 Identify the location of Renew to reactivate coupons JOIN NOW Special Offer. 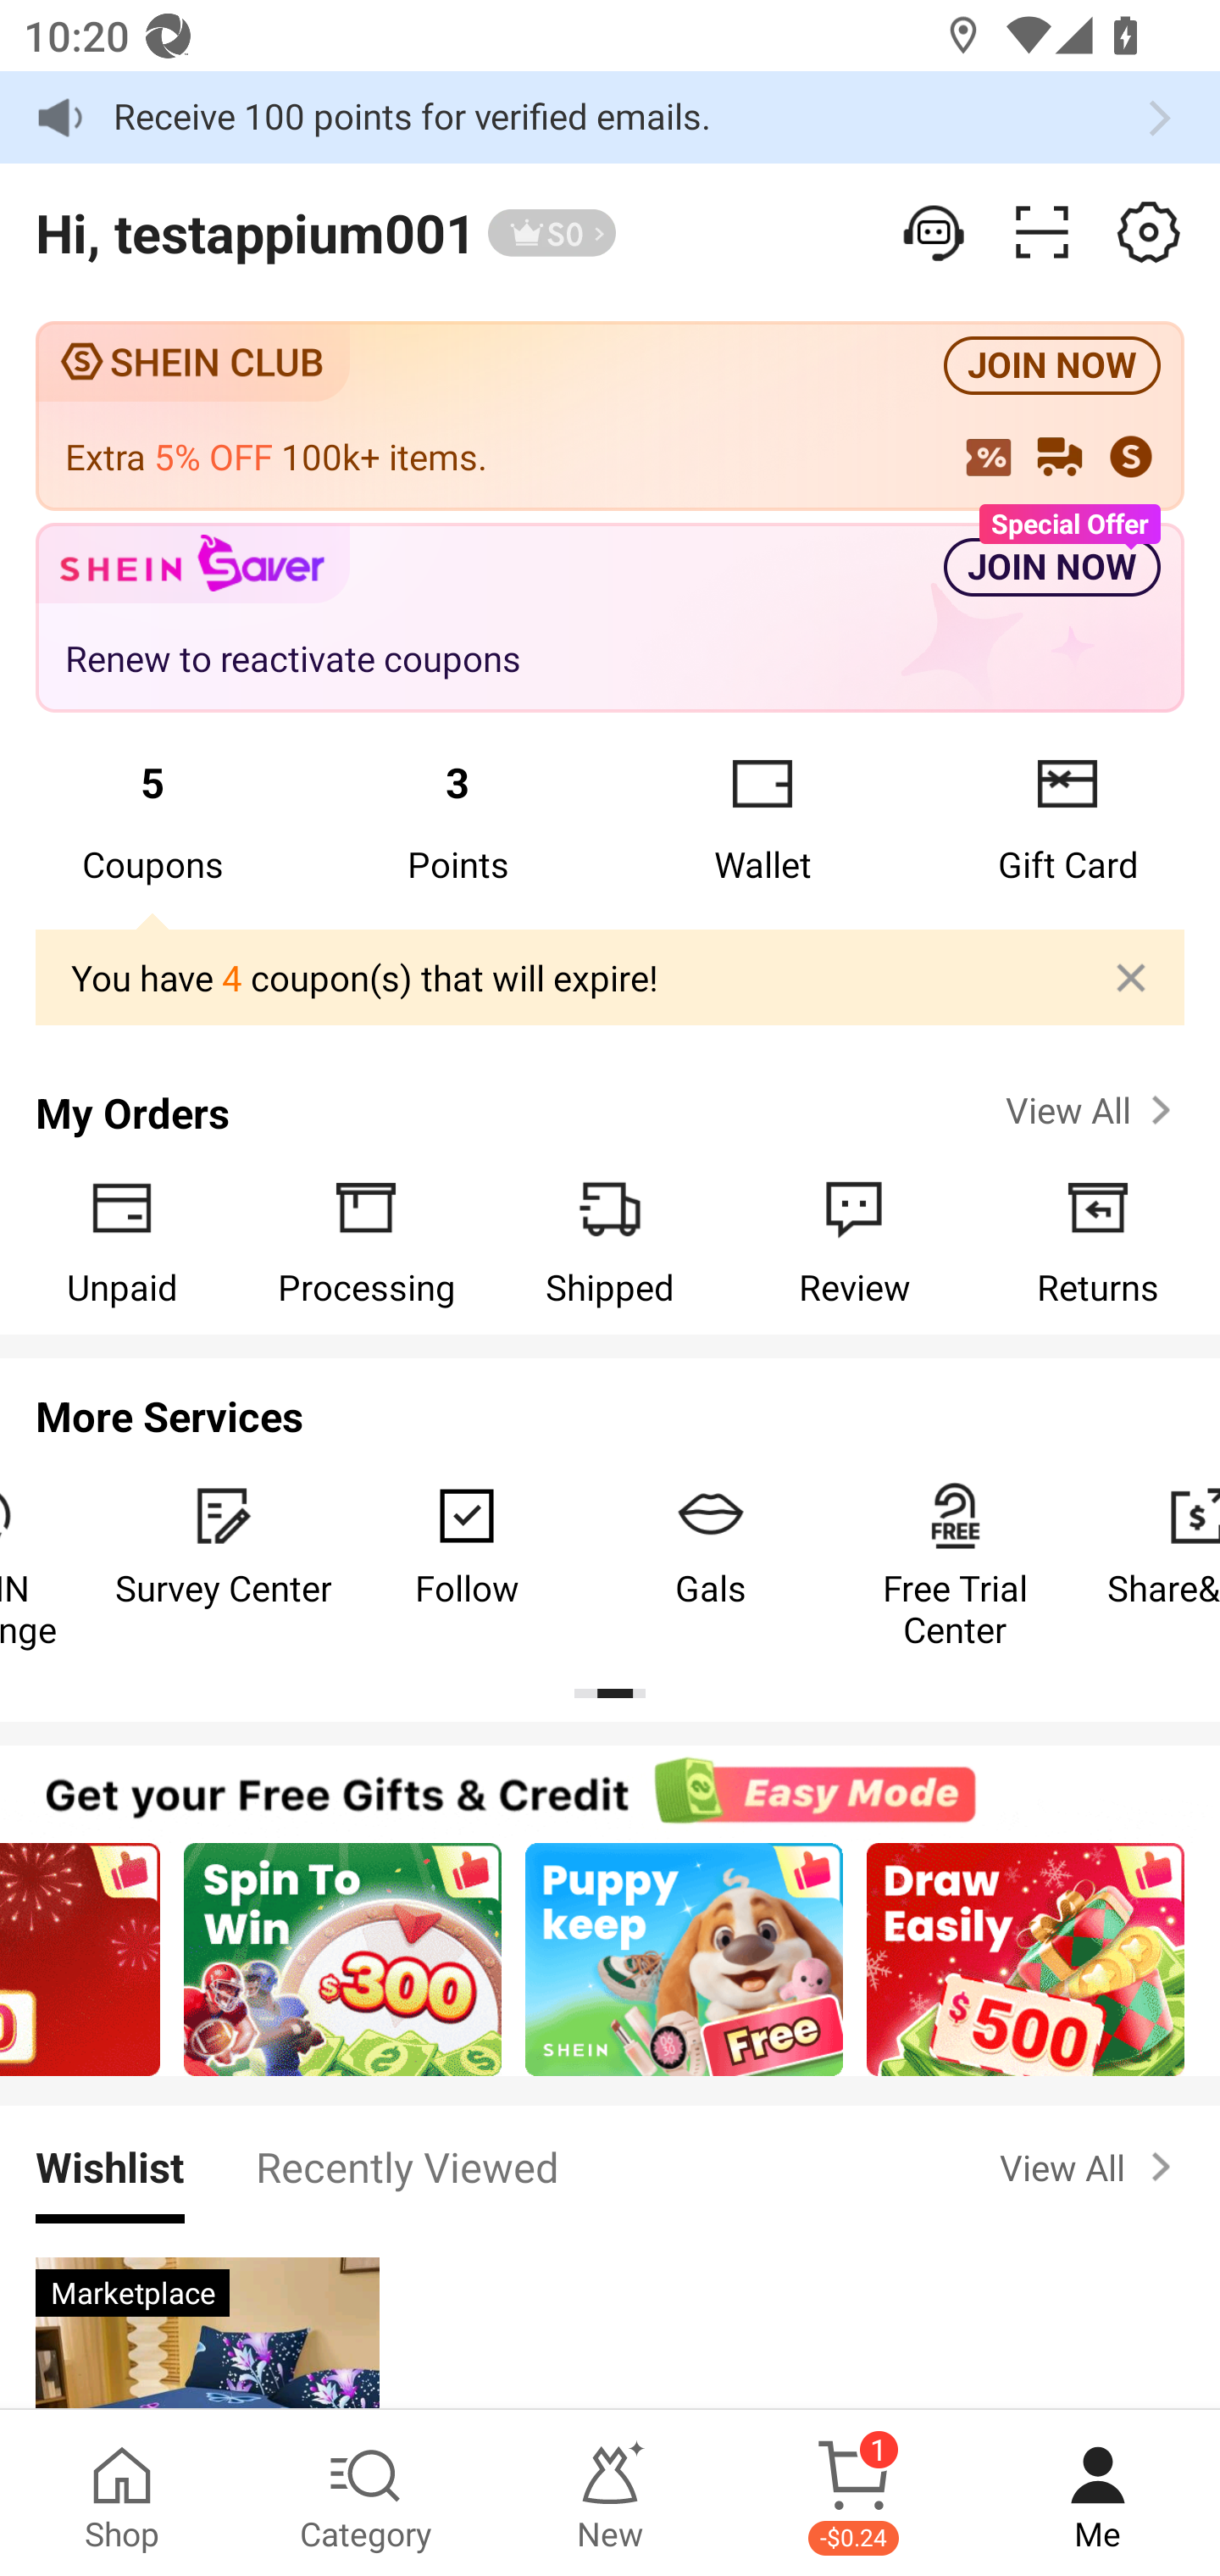
(610, 619).